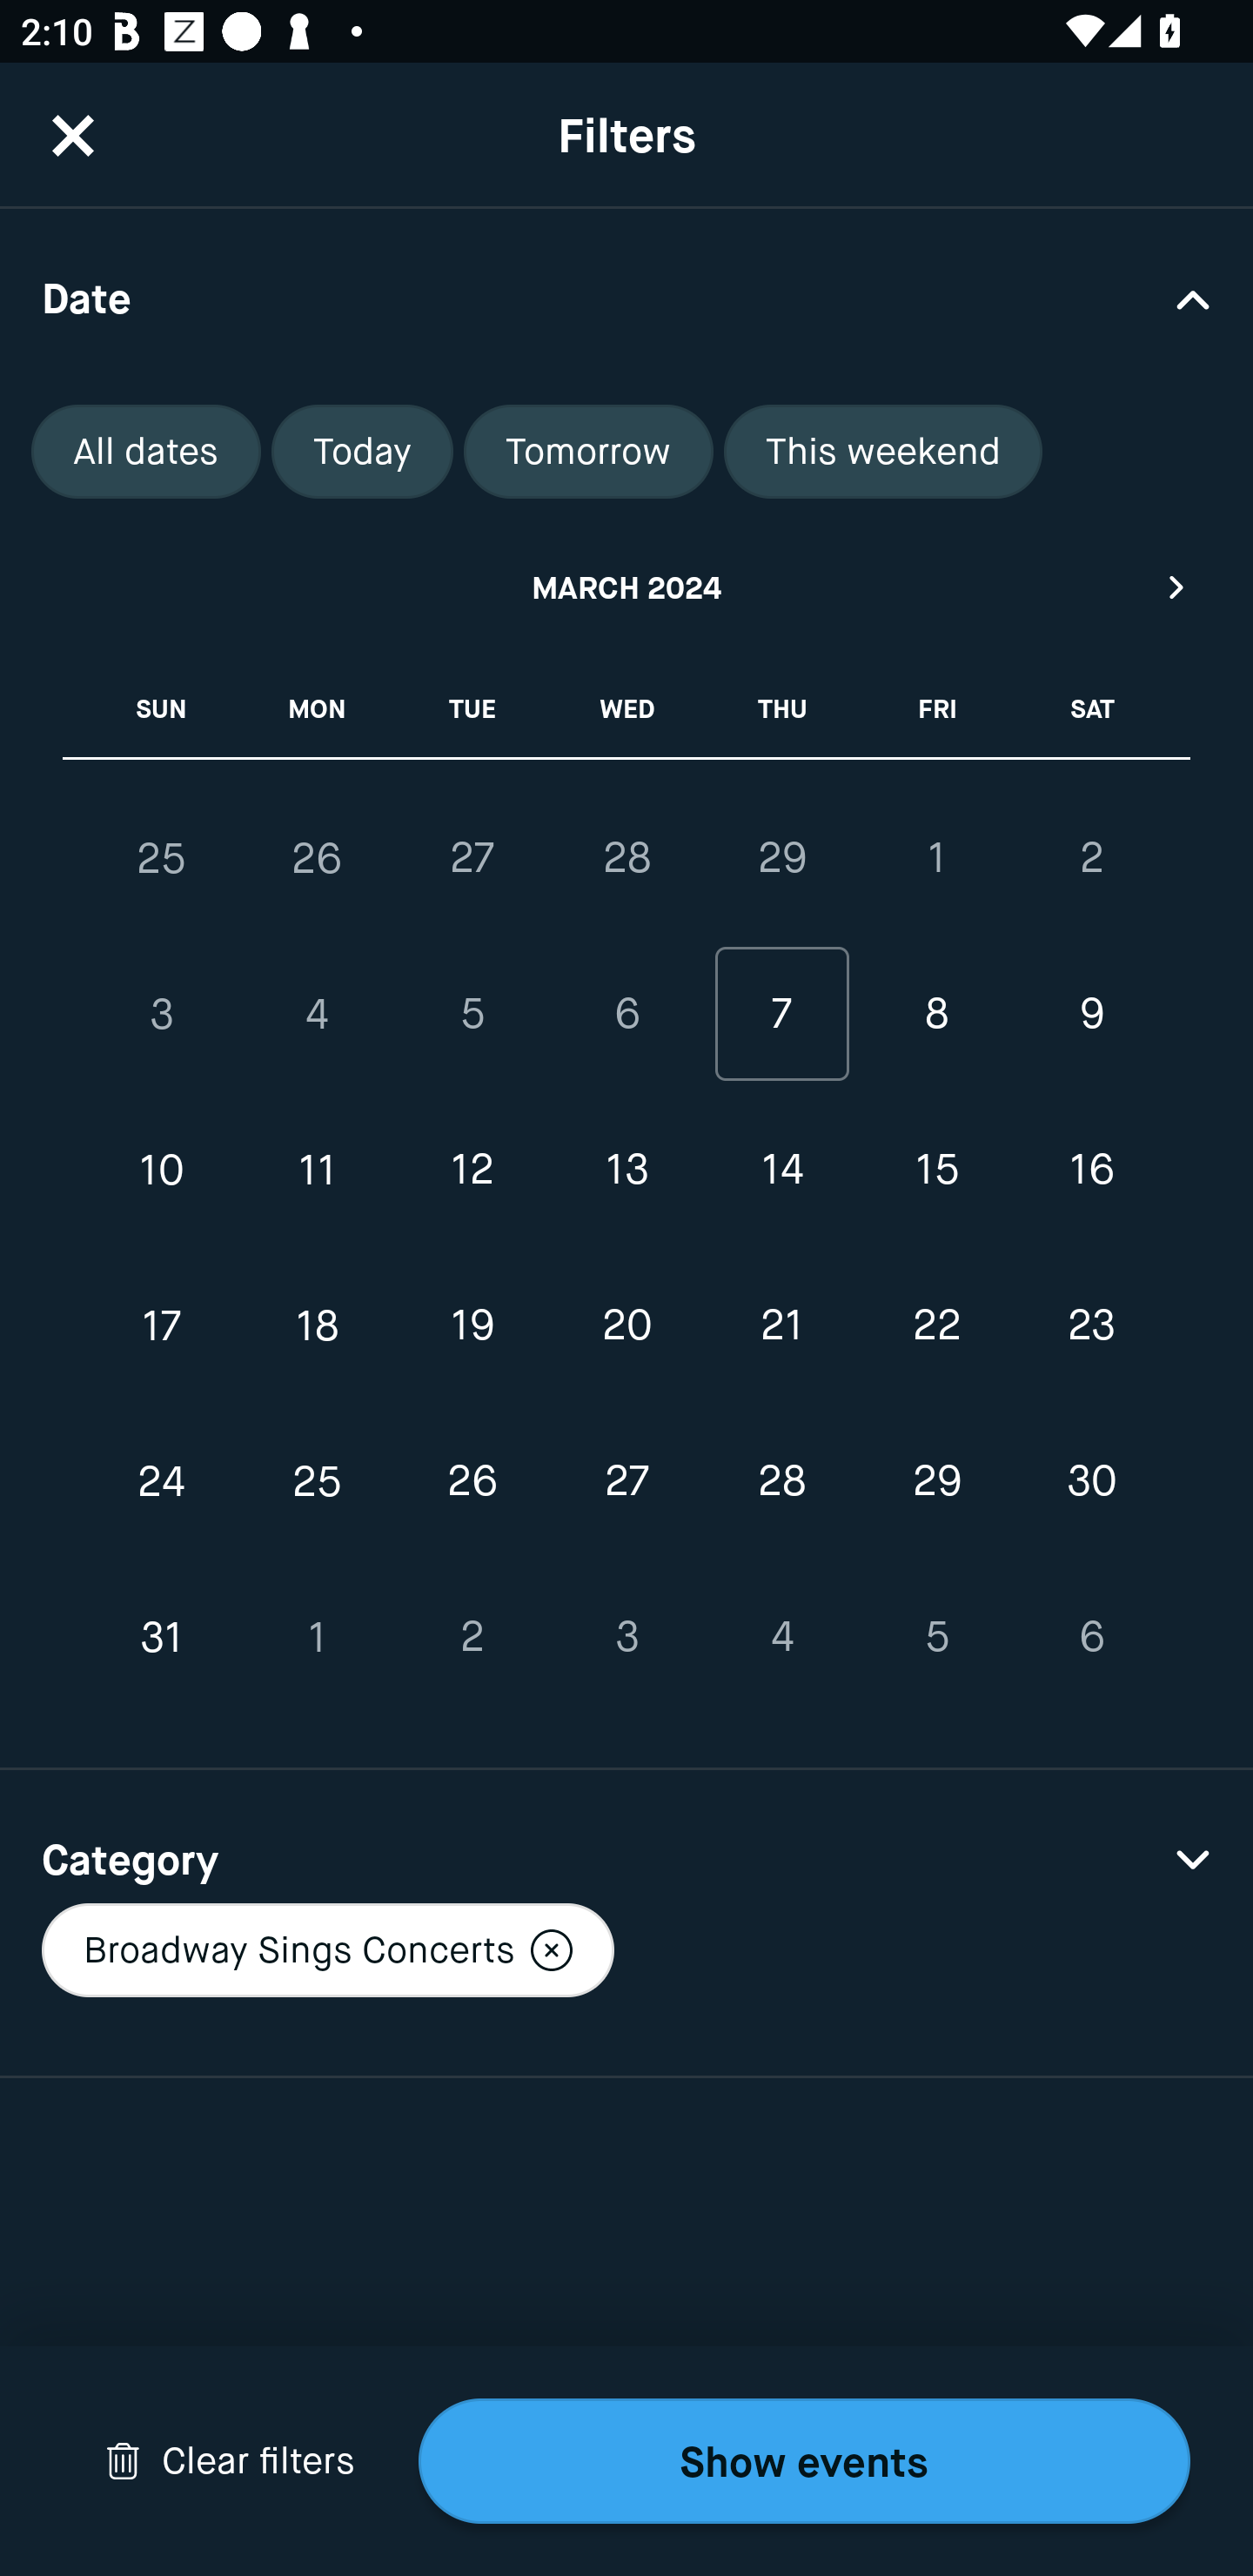  I want to click on All dates, so click(146, 452).